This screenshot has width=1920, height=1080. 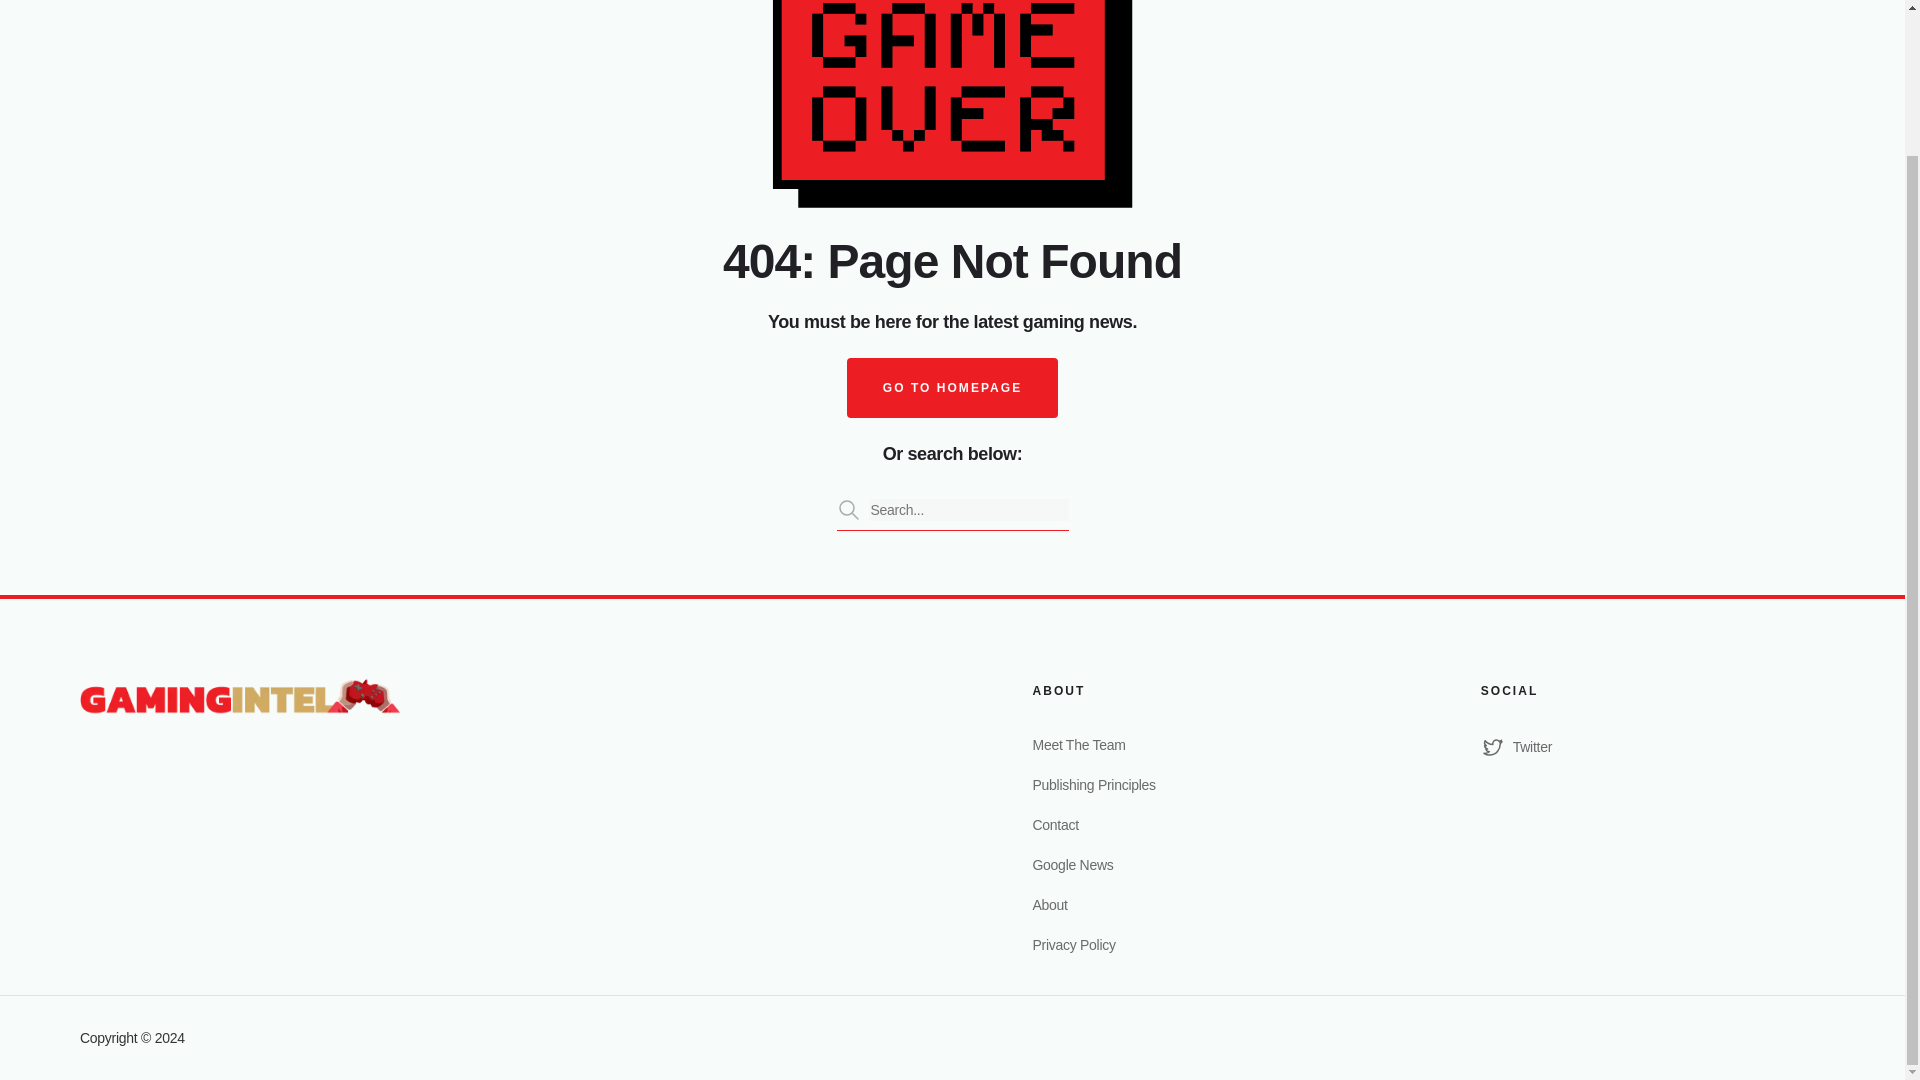 I want to click on Google News, so click(x=1204, y=864).